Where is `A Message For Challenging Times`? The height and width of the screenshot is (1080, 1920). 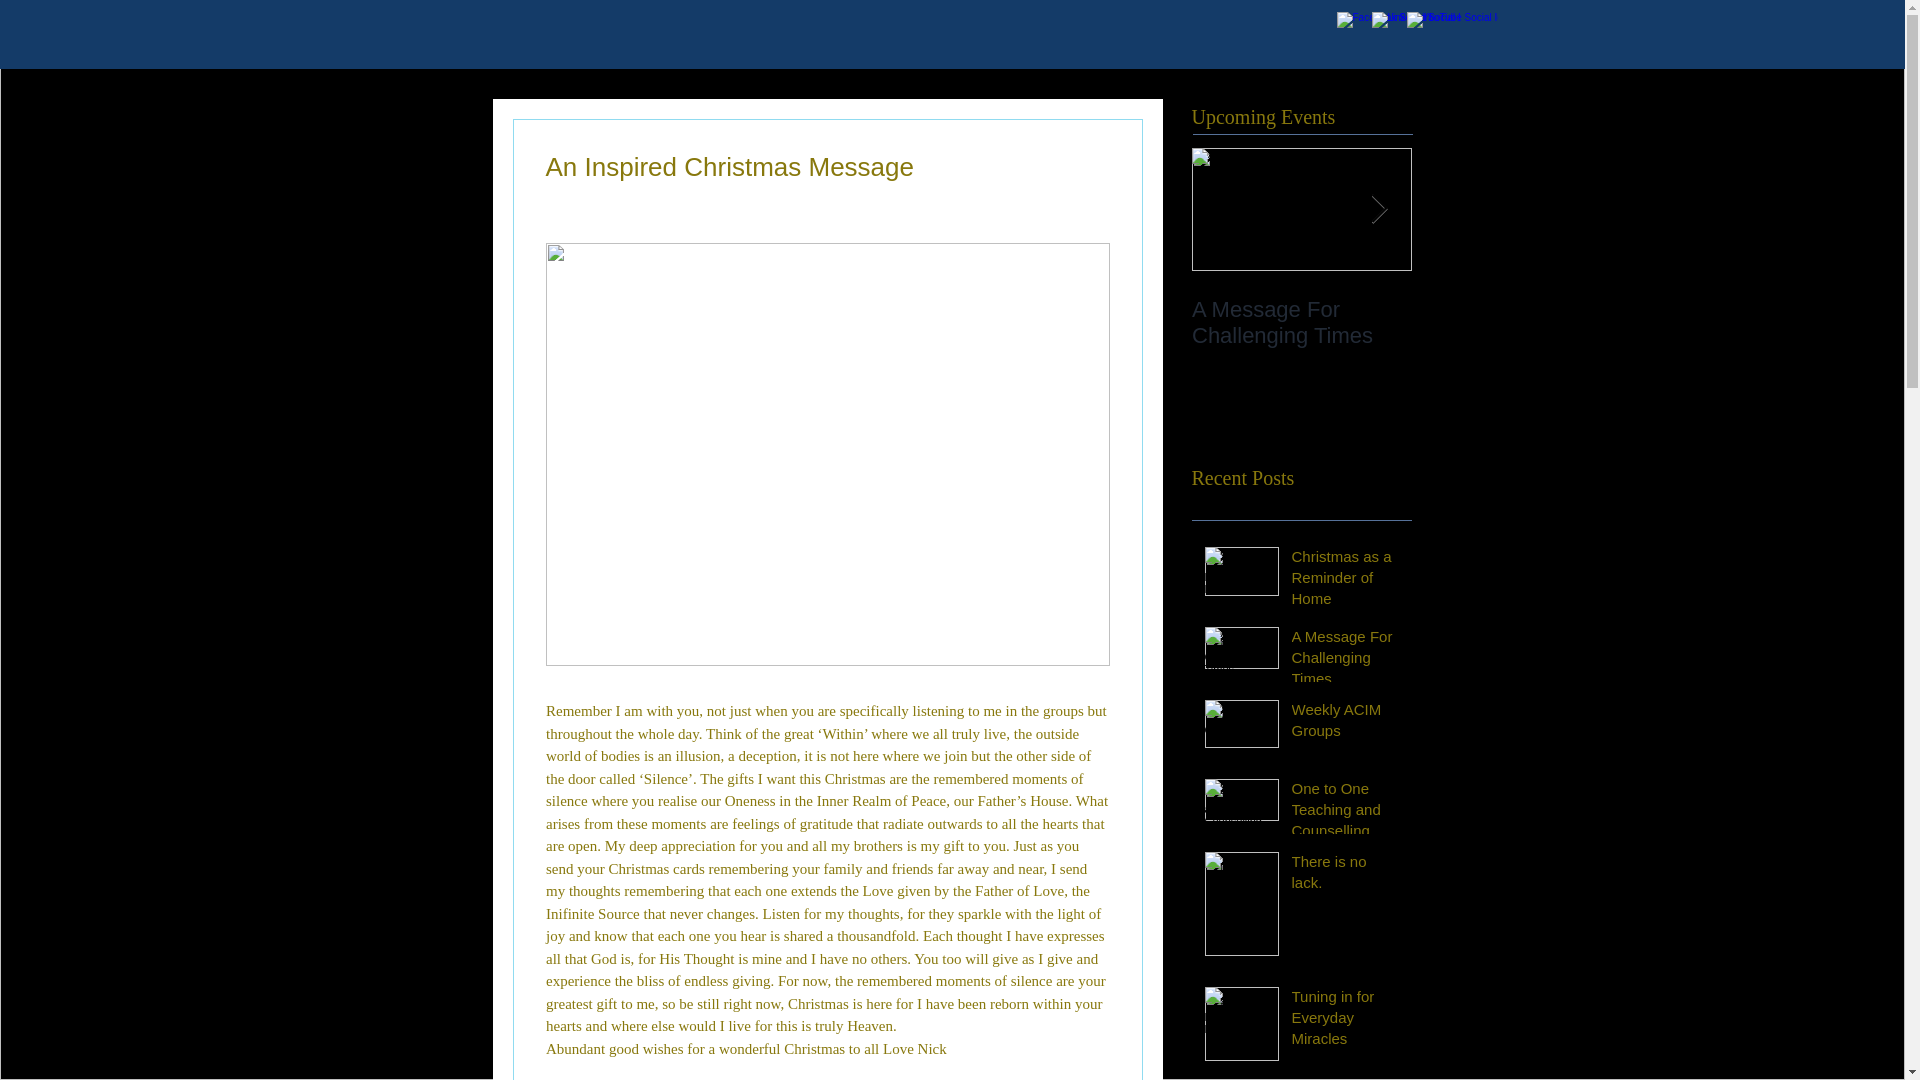 A Message For Challenging Times is located at coordinates (1302, 322).